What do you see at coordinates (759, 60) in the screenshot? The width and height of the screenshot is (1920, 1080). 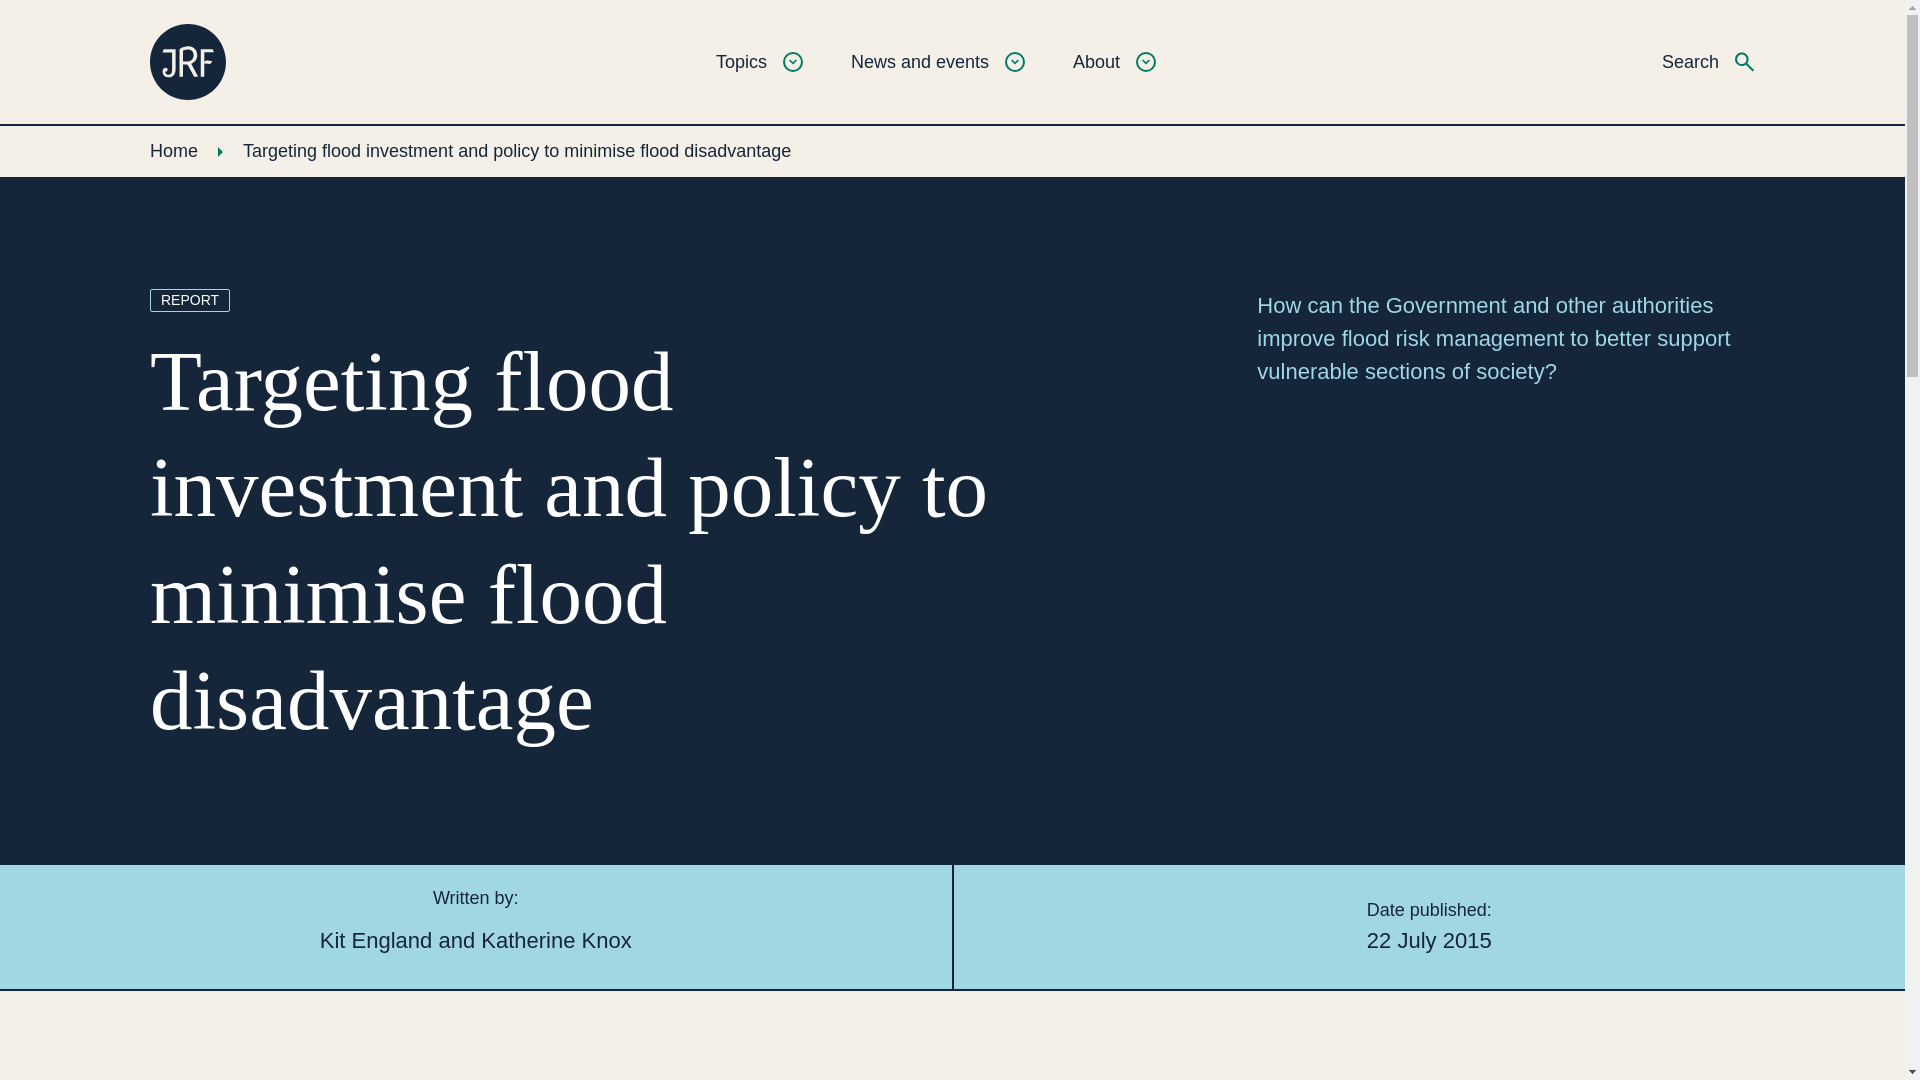 I see `Topics` at bounding box center [759, 60].